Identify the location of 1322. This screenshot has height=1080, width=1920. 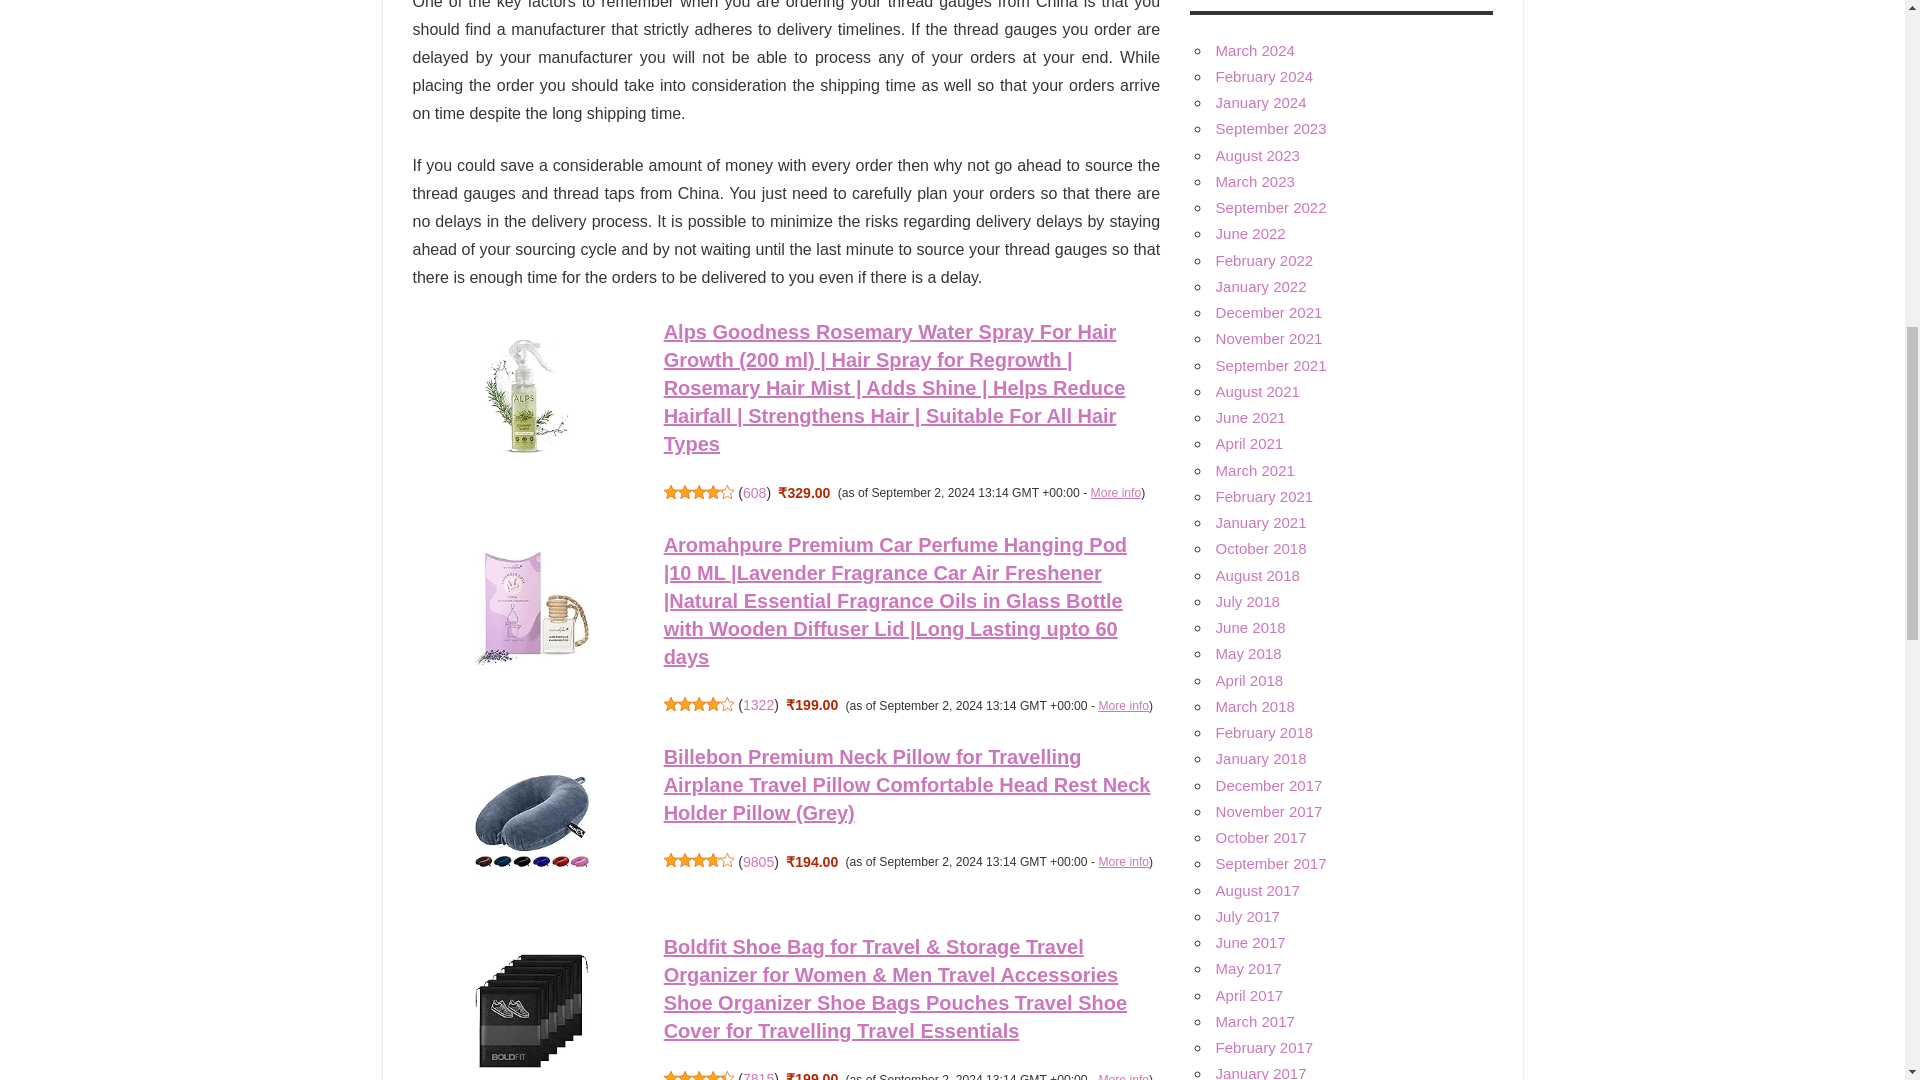
(758, 704).